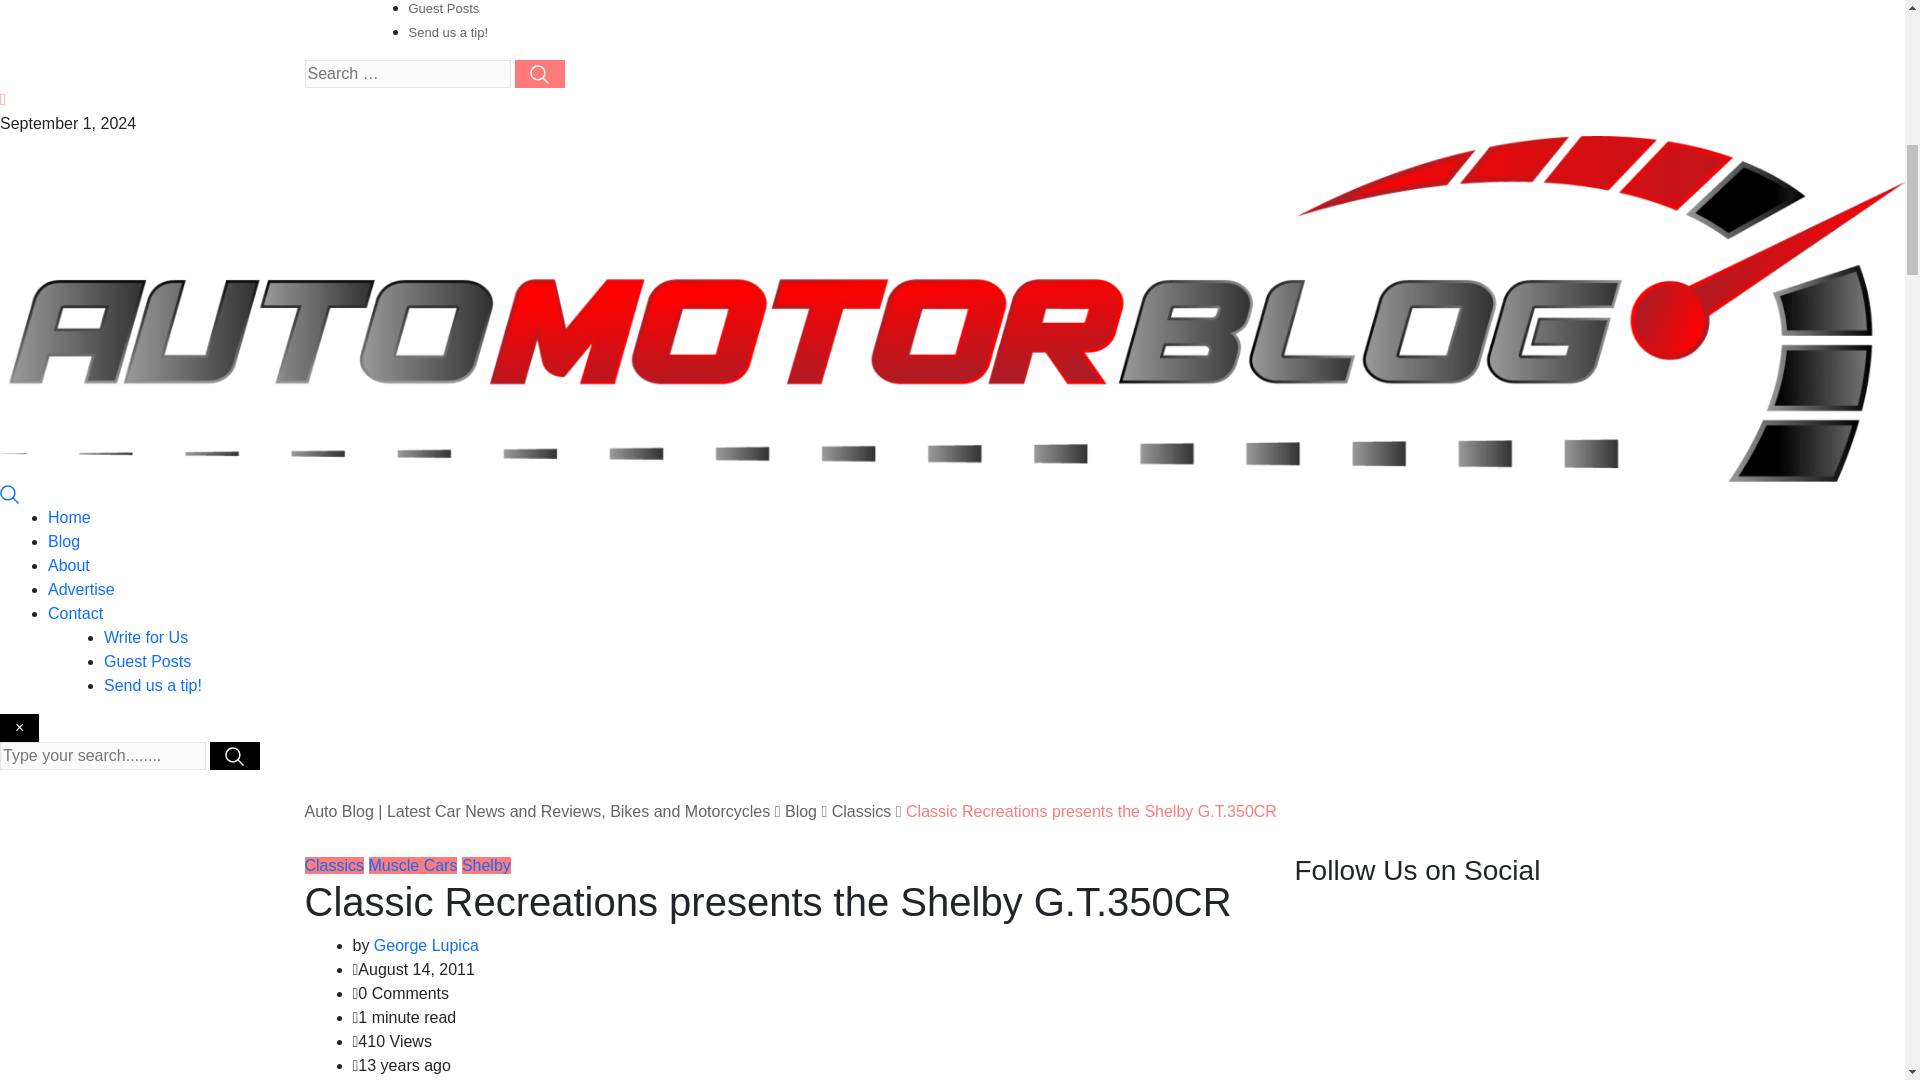 The width and height of the screenshot is (1920, 1080). What do you see at coordinates (801, 811) in the screenshot?
I see `Go to Blog.` at bounding box center [801, 811].